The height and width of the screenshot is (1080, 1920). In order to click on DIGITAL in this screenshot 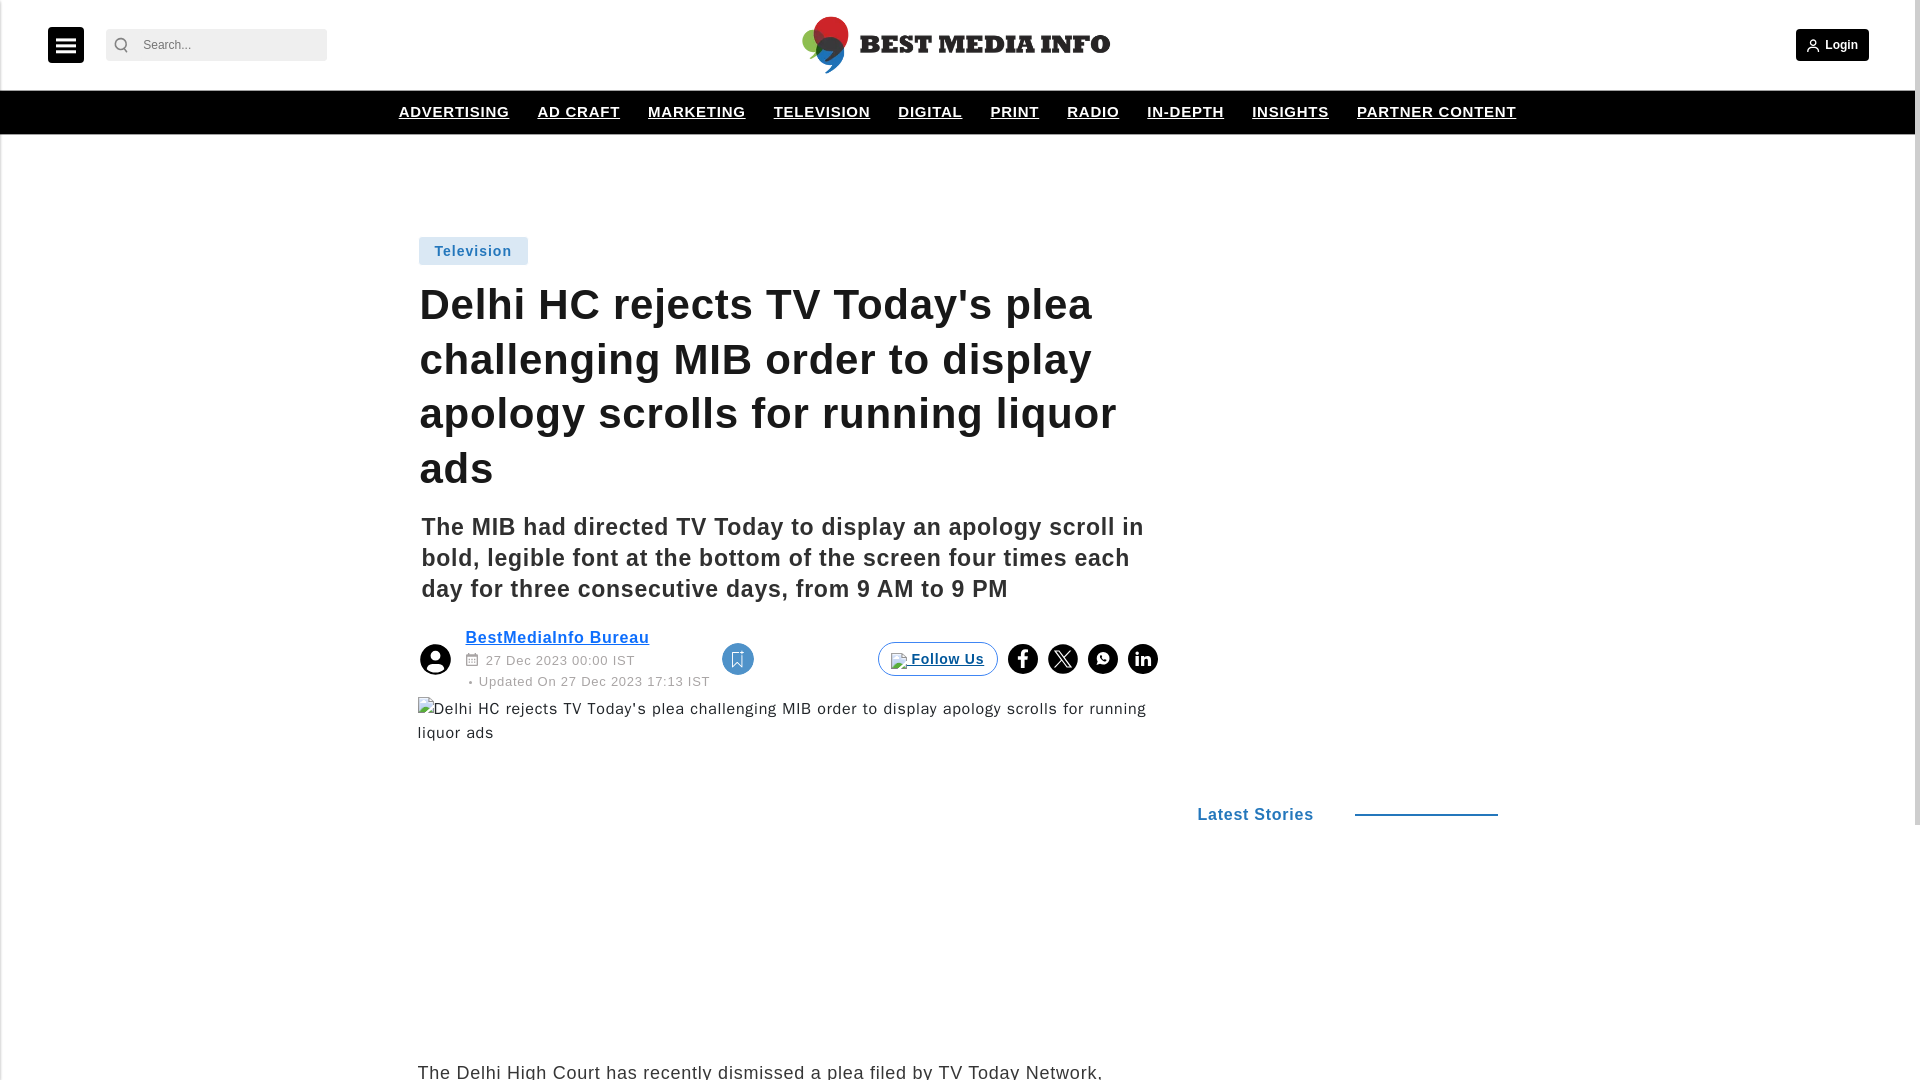, I will do `click(930, 112)`.